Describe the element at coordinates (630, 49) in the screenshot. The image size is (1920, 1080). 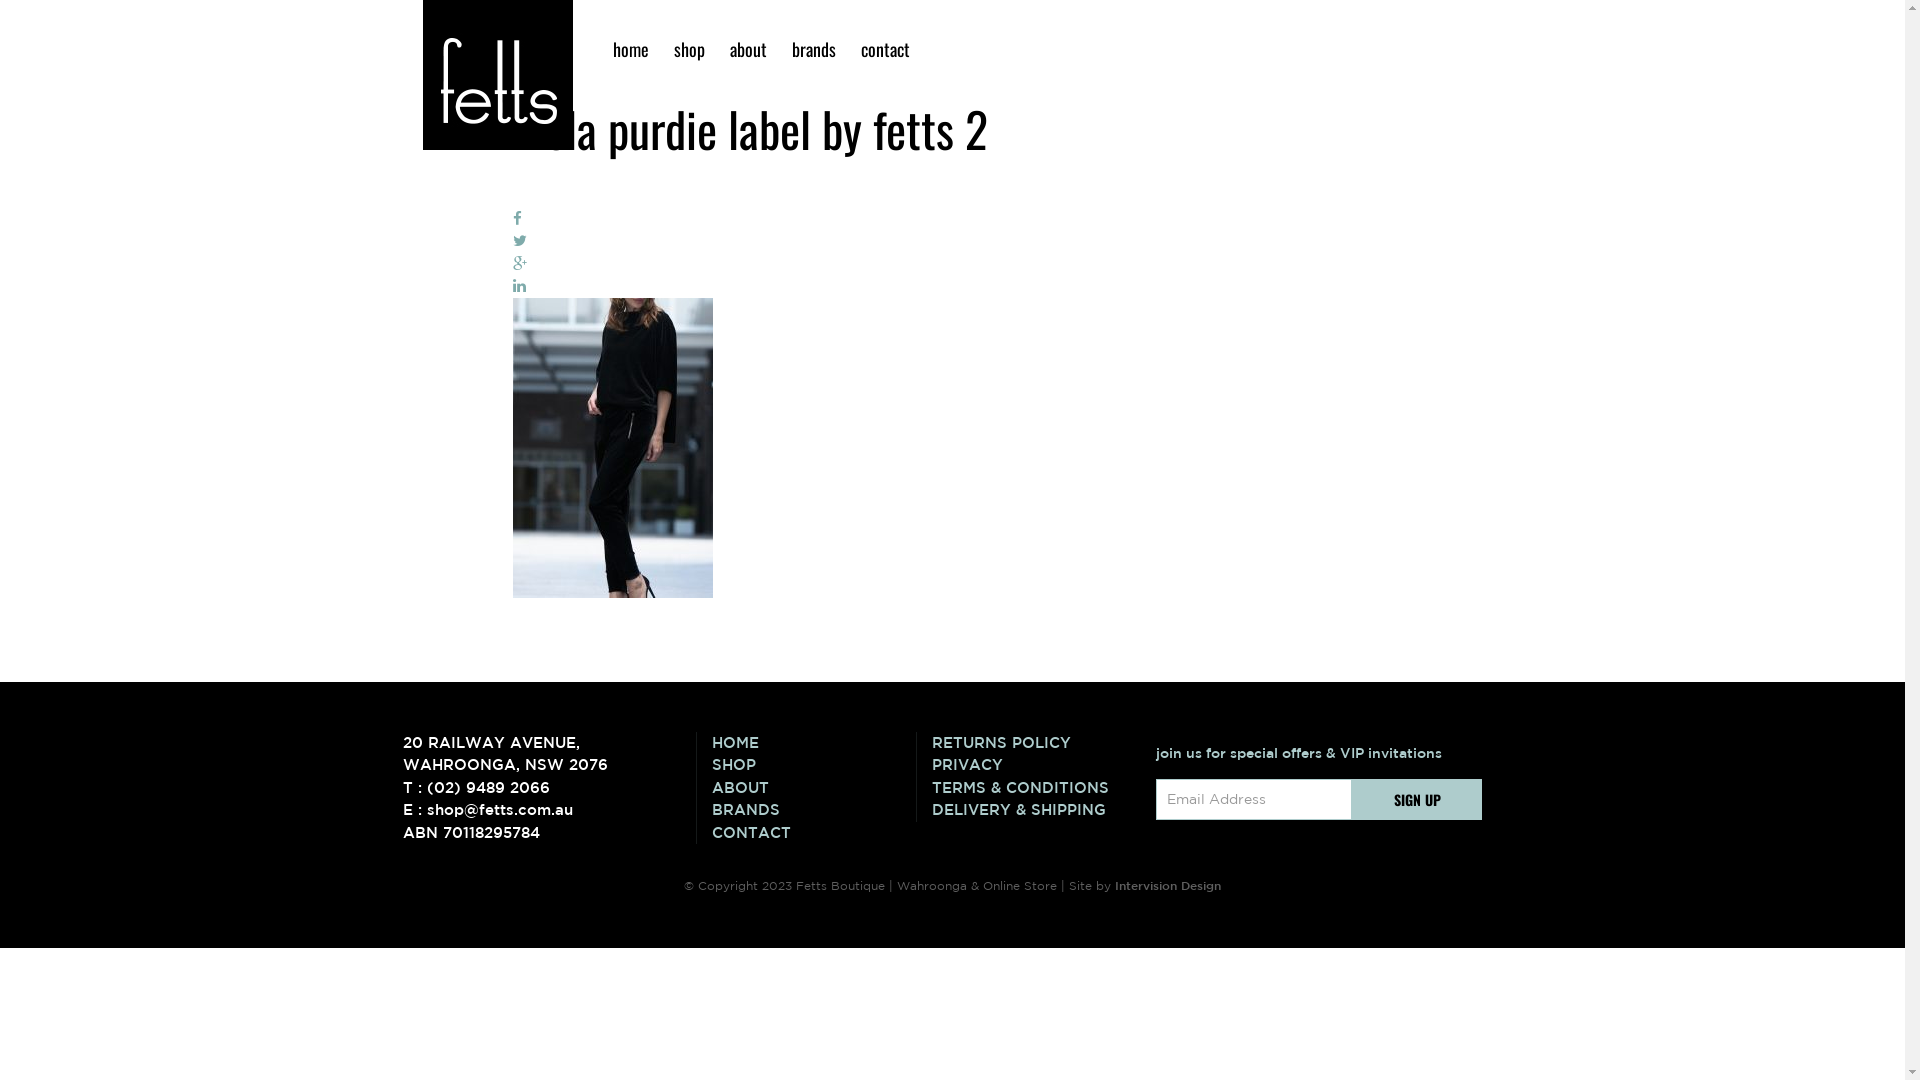
I see `home` at that location.